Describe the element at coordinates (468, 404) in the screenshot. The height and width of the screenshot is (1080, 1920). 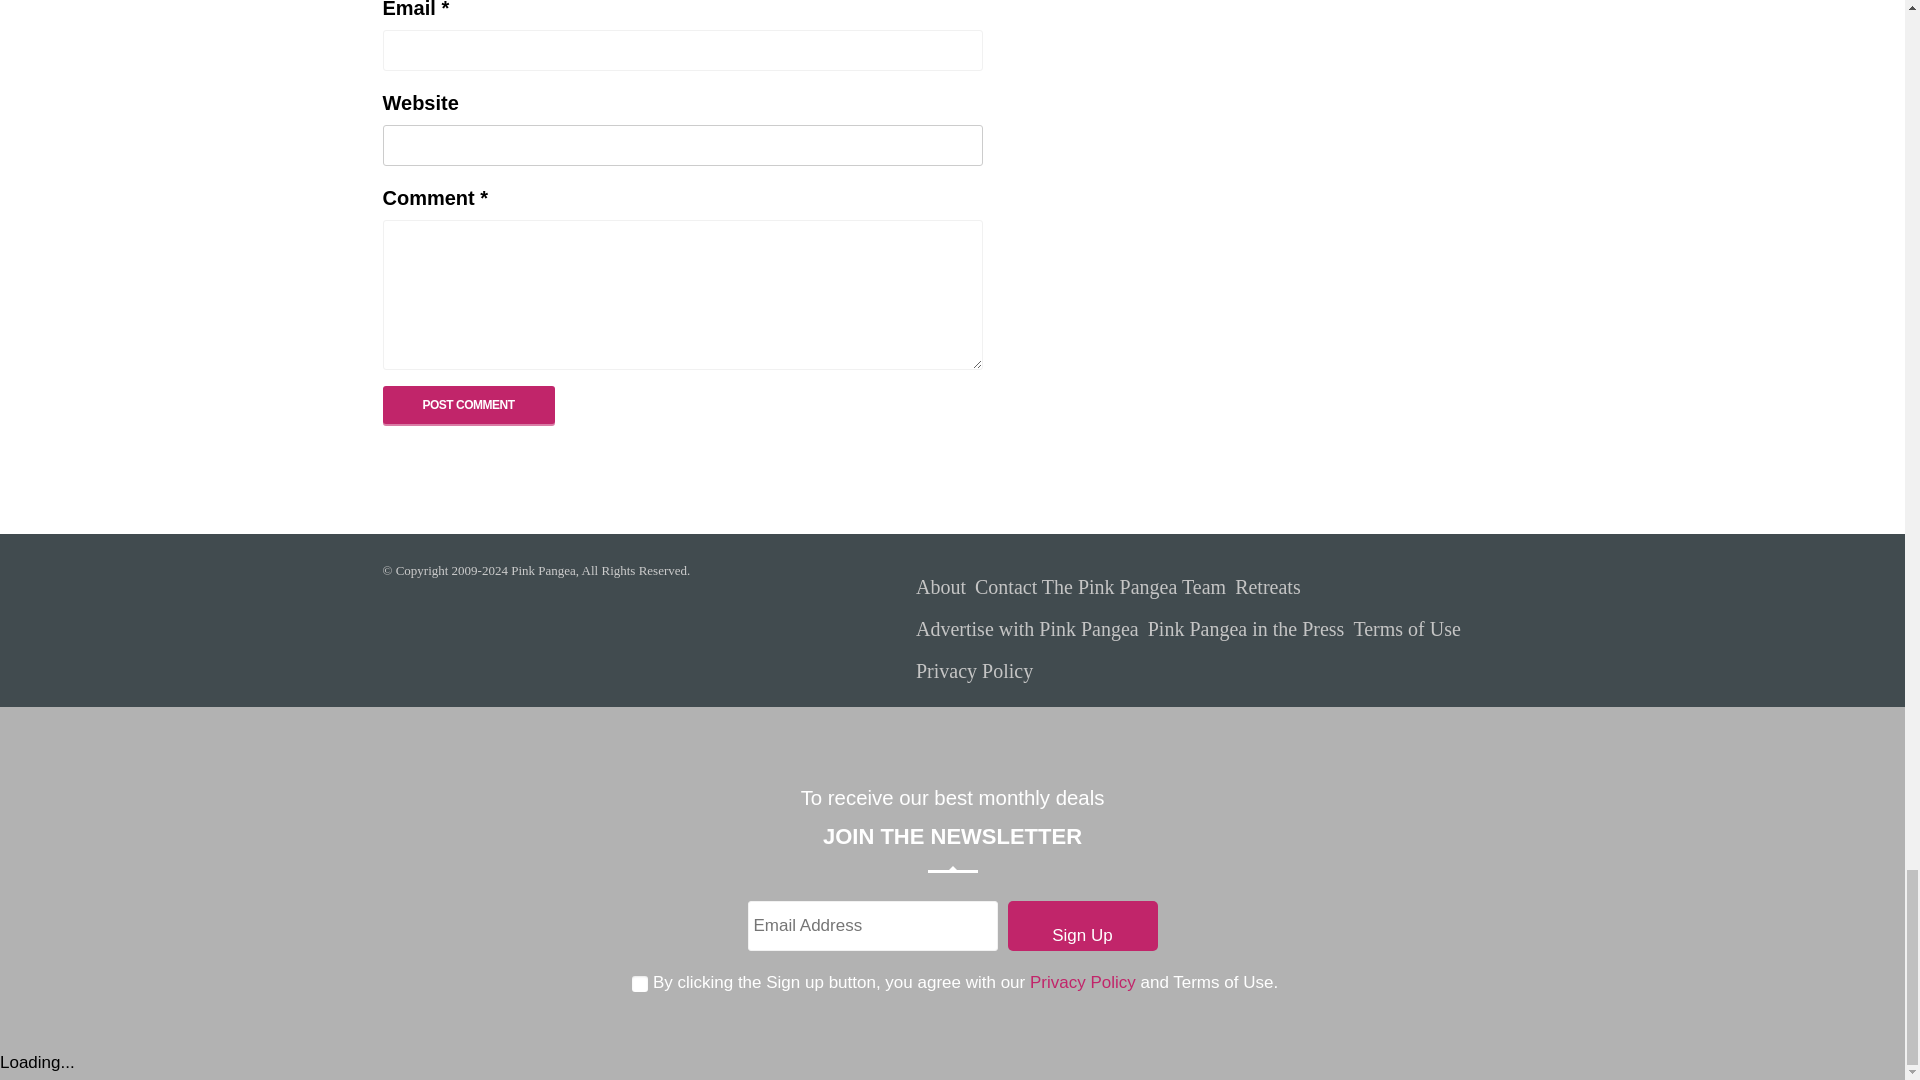
I see `Post Comment` at that location.